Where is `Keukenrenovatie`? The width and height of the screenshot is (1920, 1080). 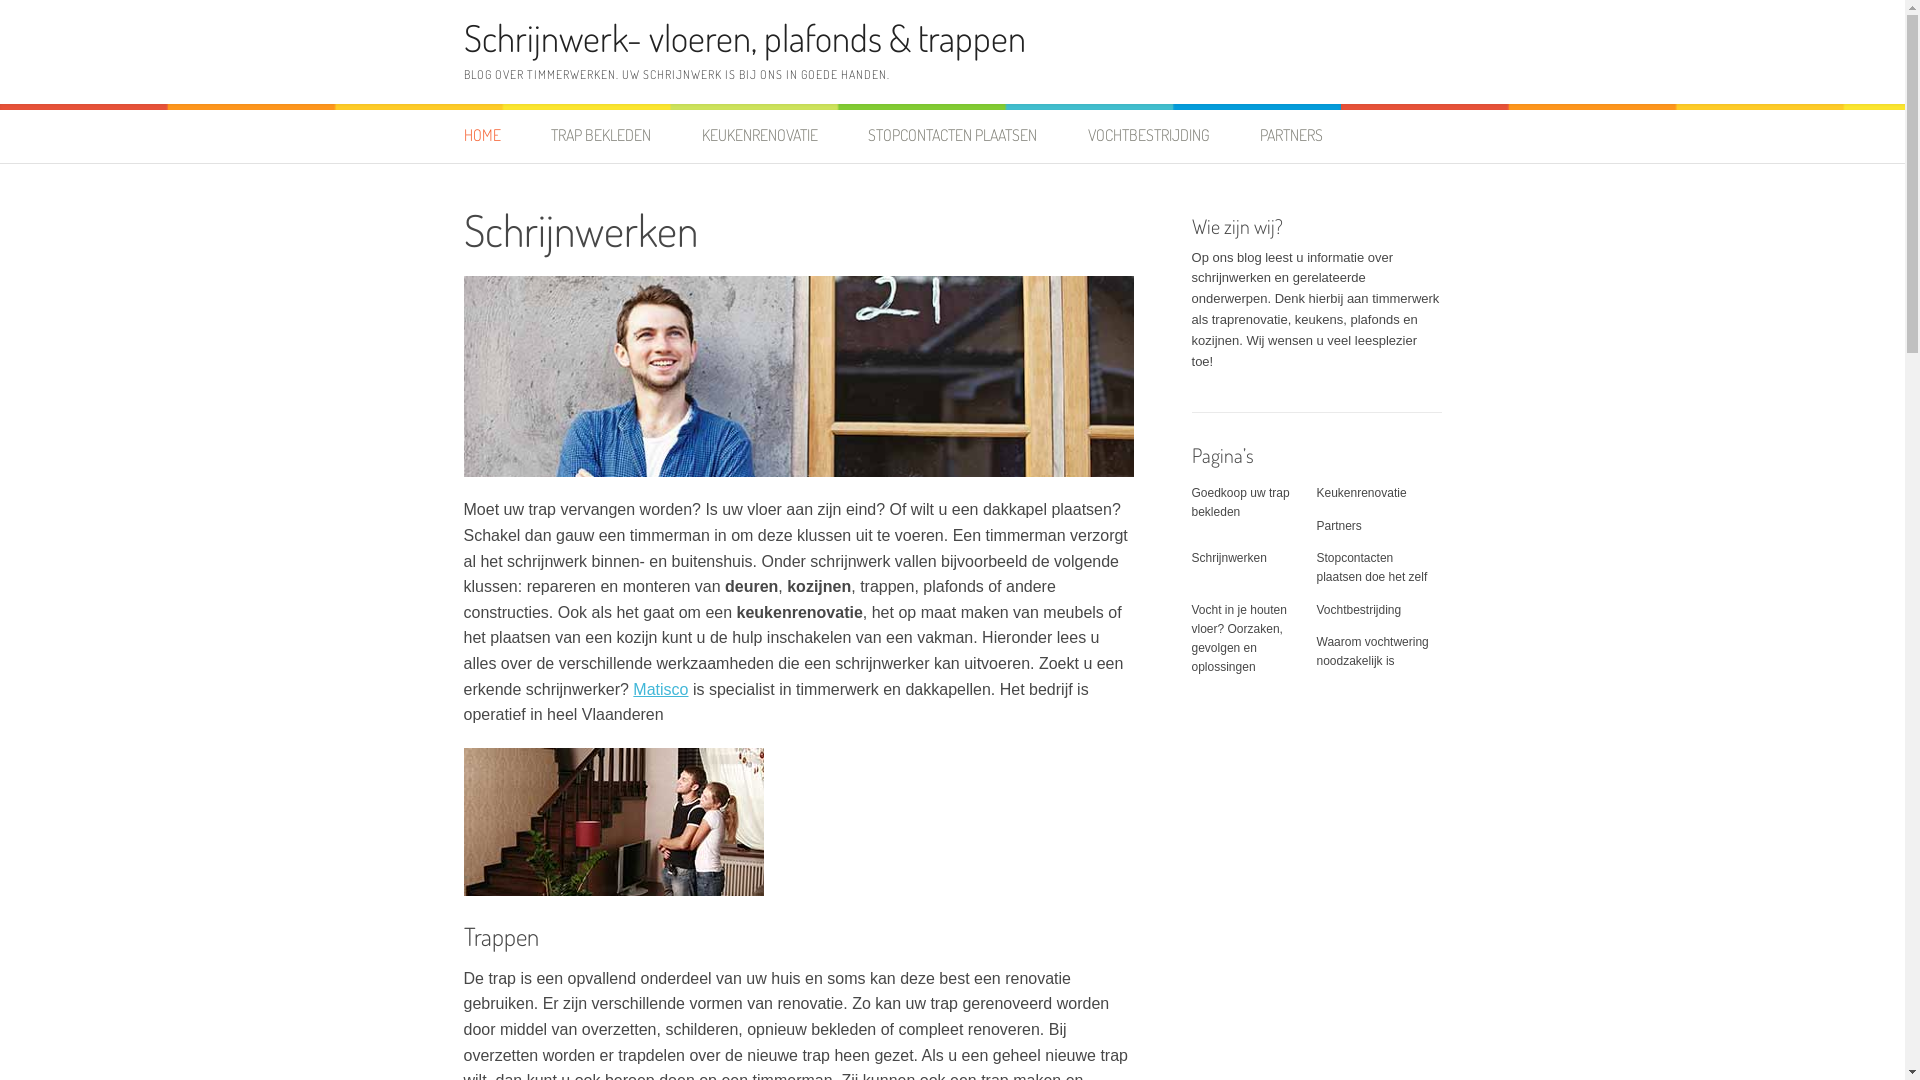 Keukenrenovatie is located at coordinates (1361, 493).